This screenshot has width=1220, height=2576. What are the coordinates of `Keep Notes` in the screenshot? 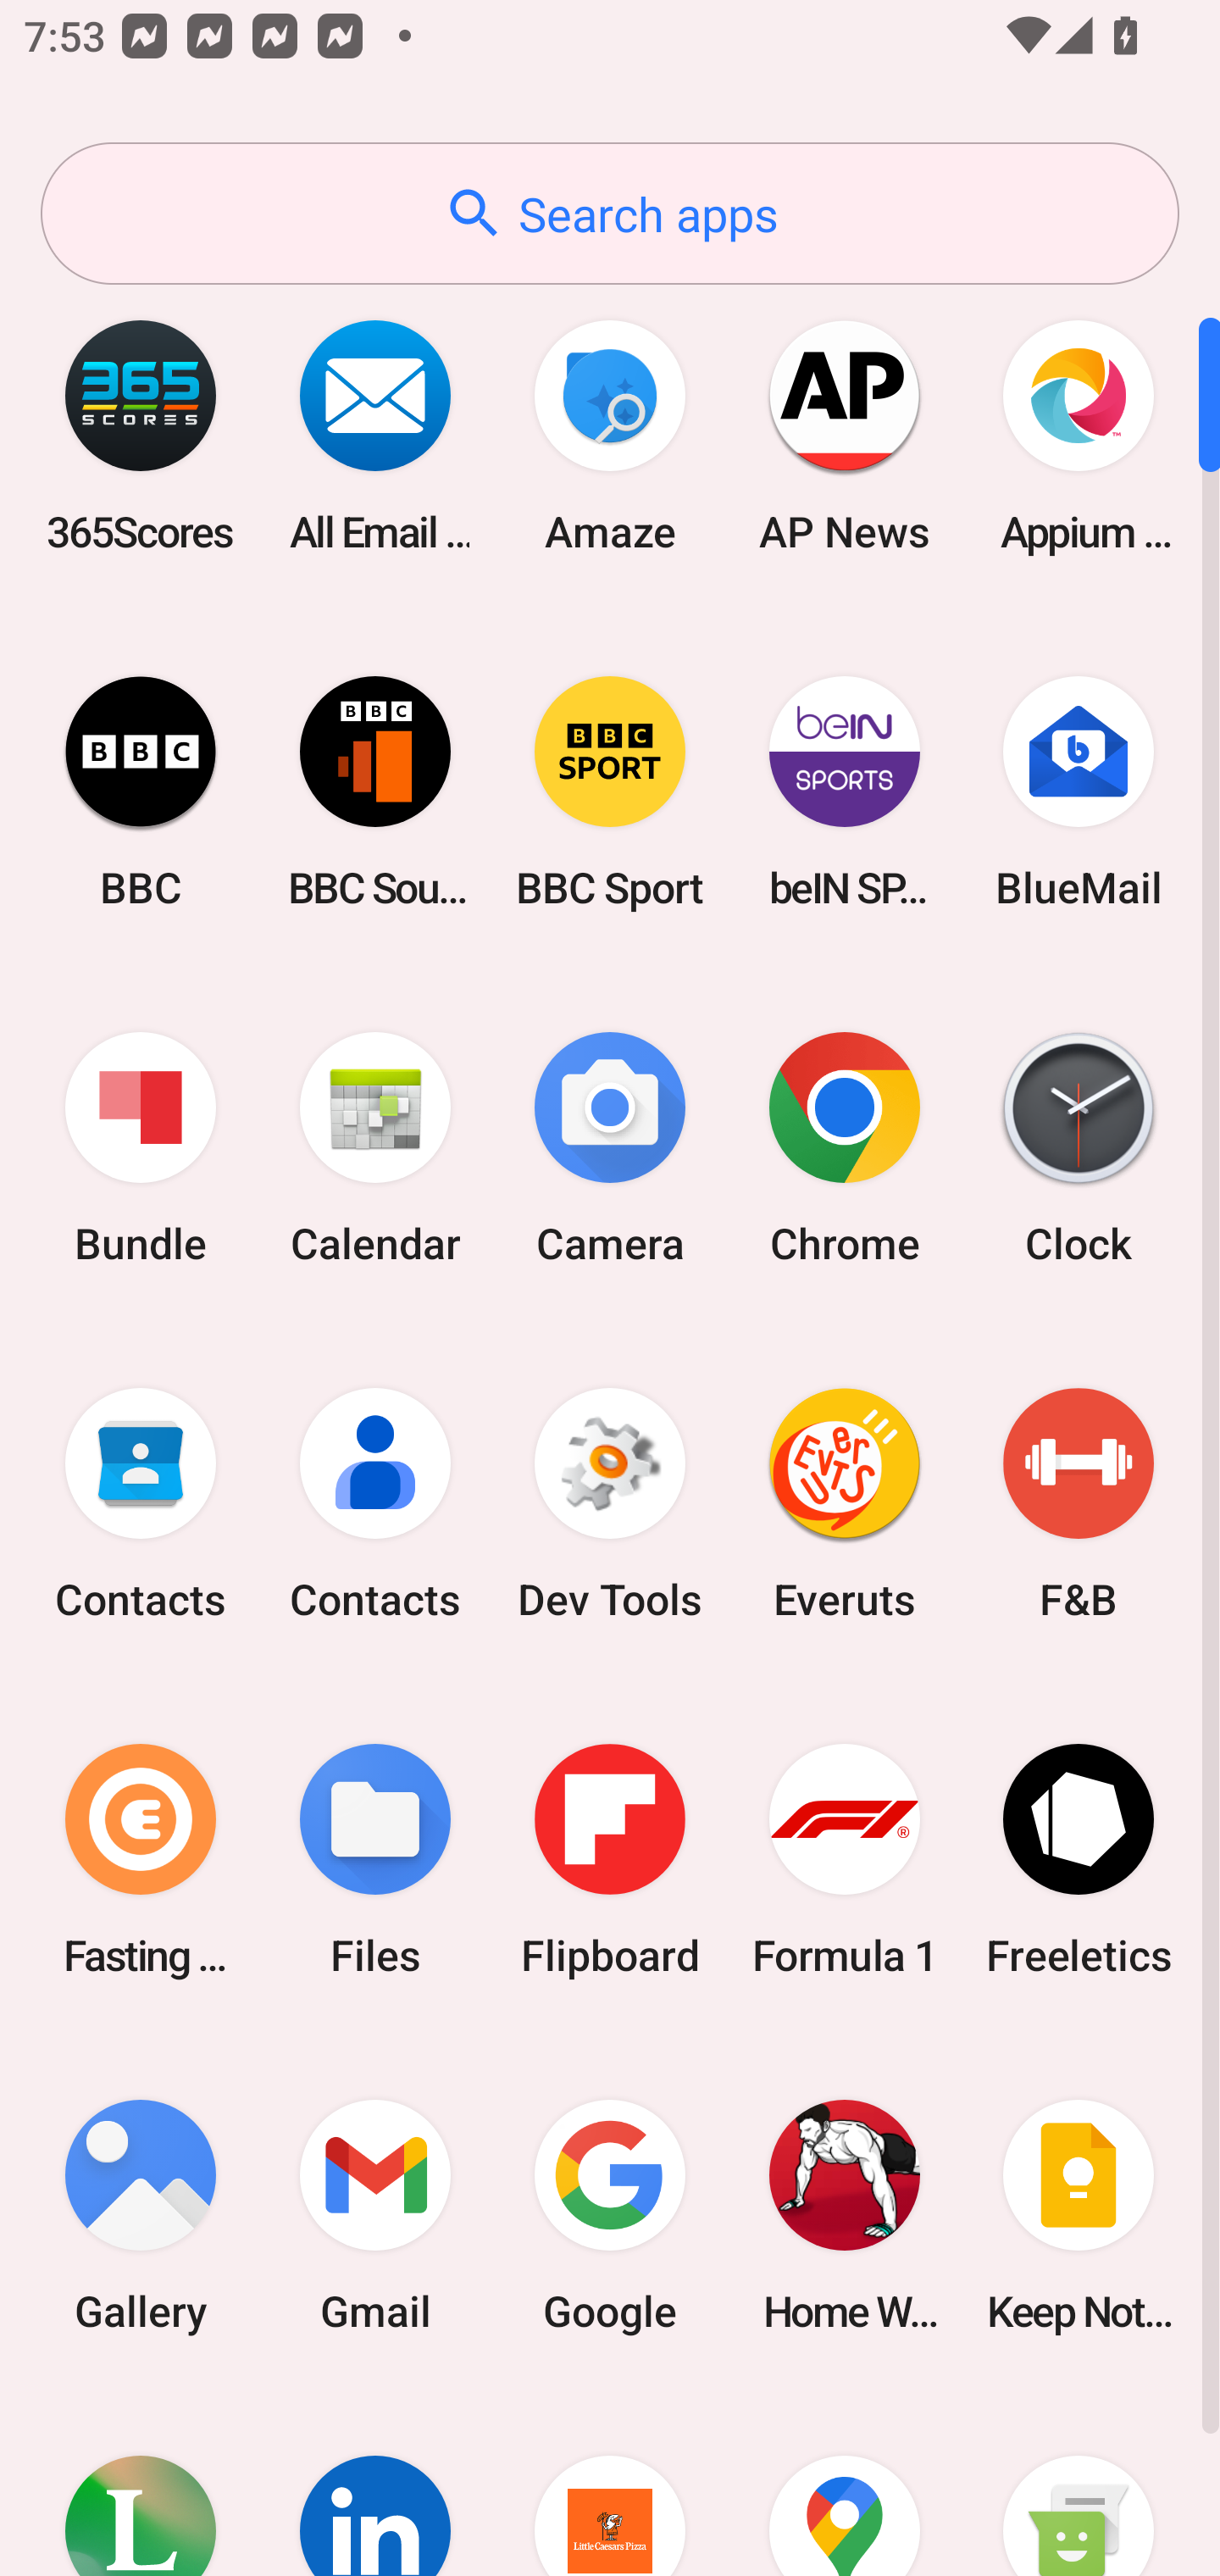 It's located at (1079, 2215).